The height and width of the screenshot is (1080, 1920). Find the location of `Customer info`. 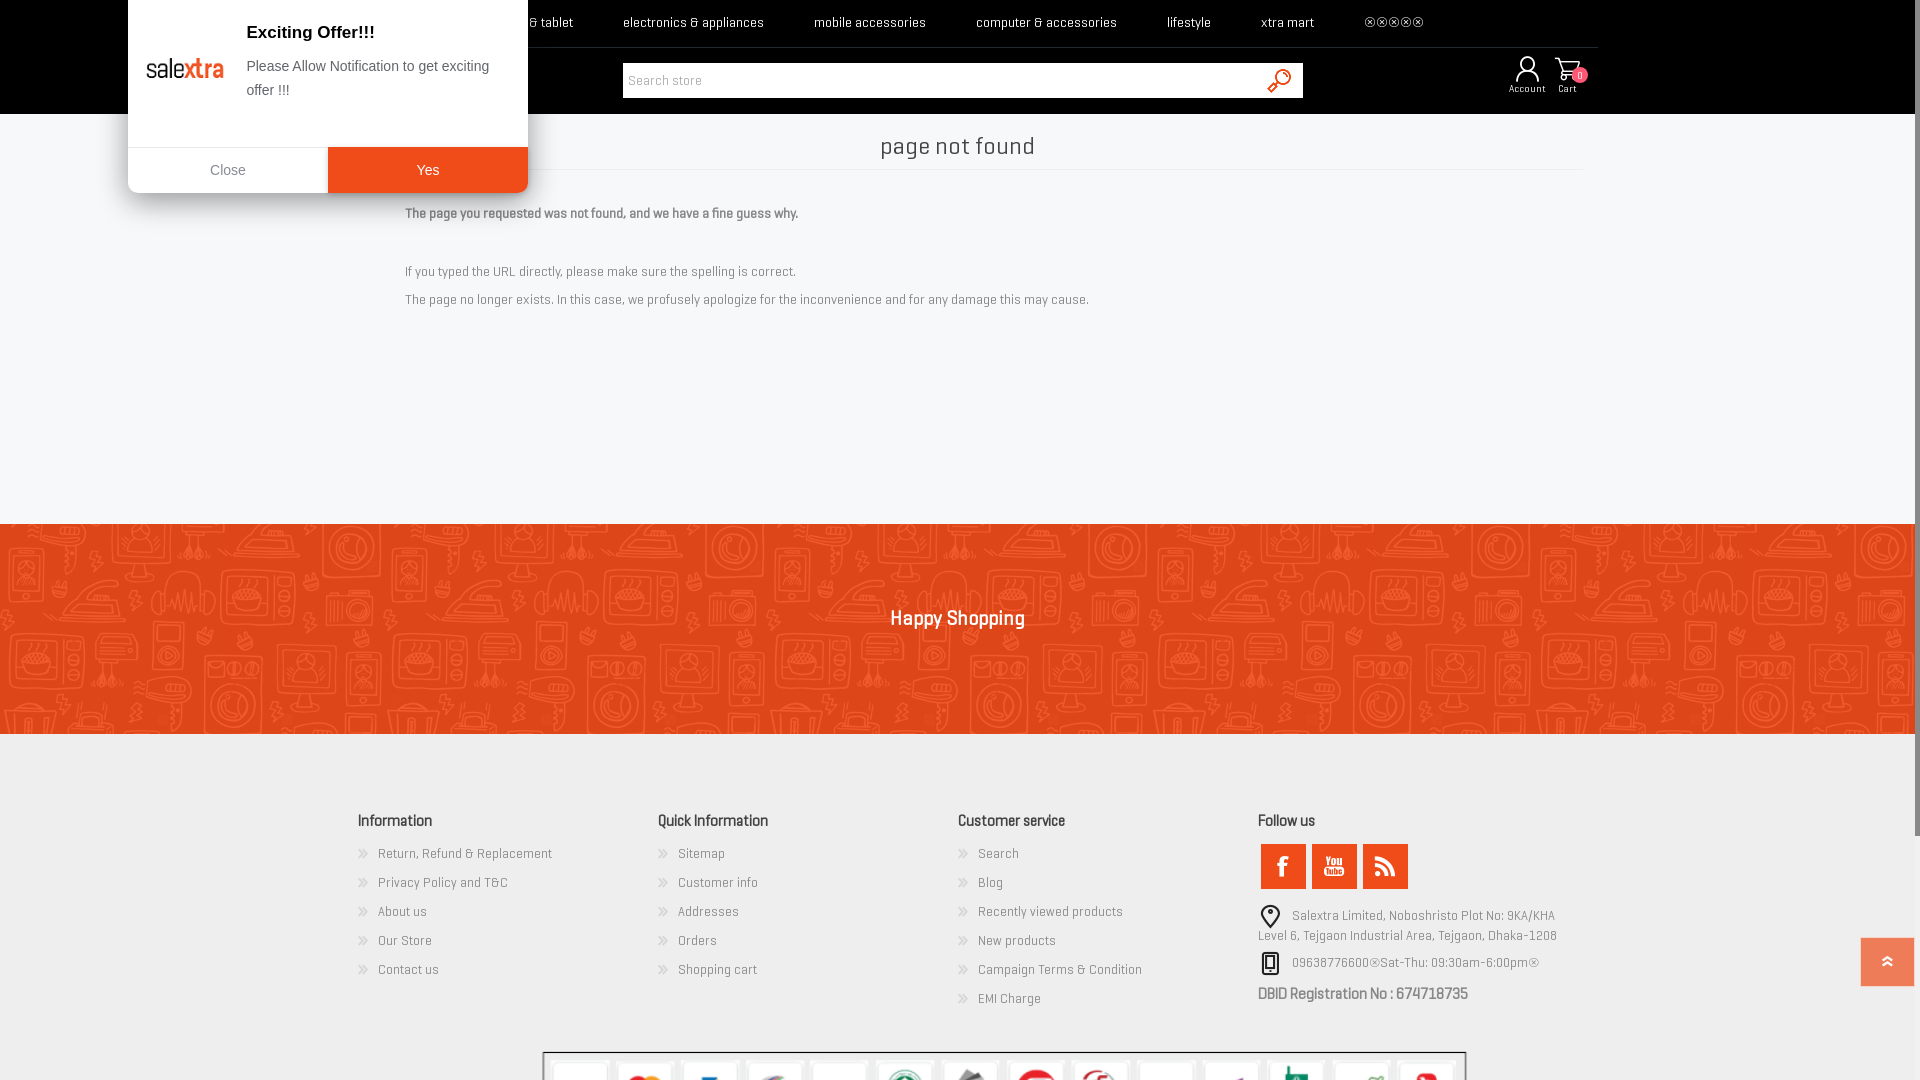

Customer info is located at coordinates (718, 882).